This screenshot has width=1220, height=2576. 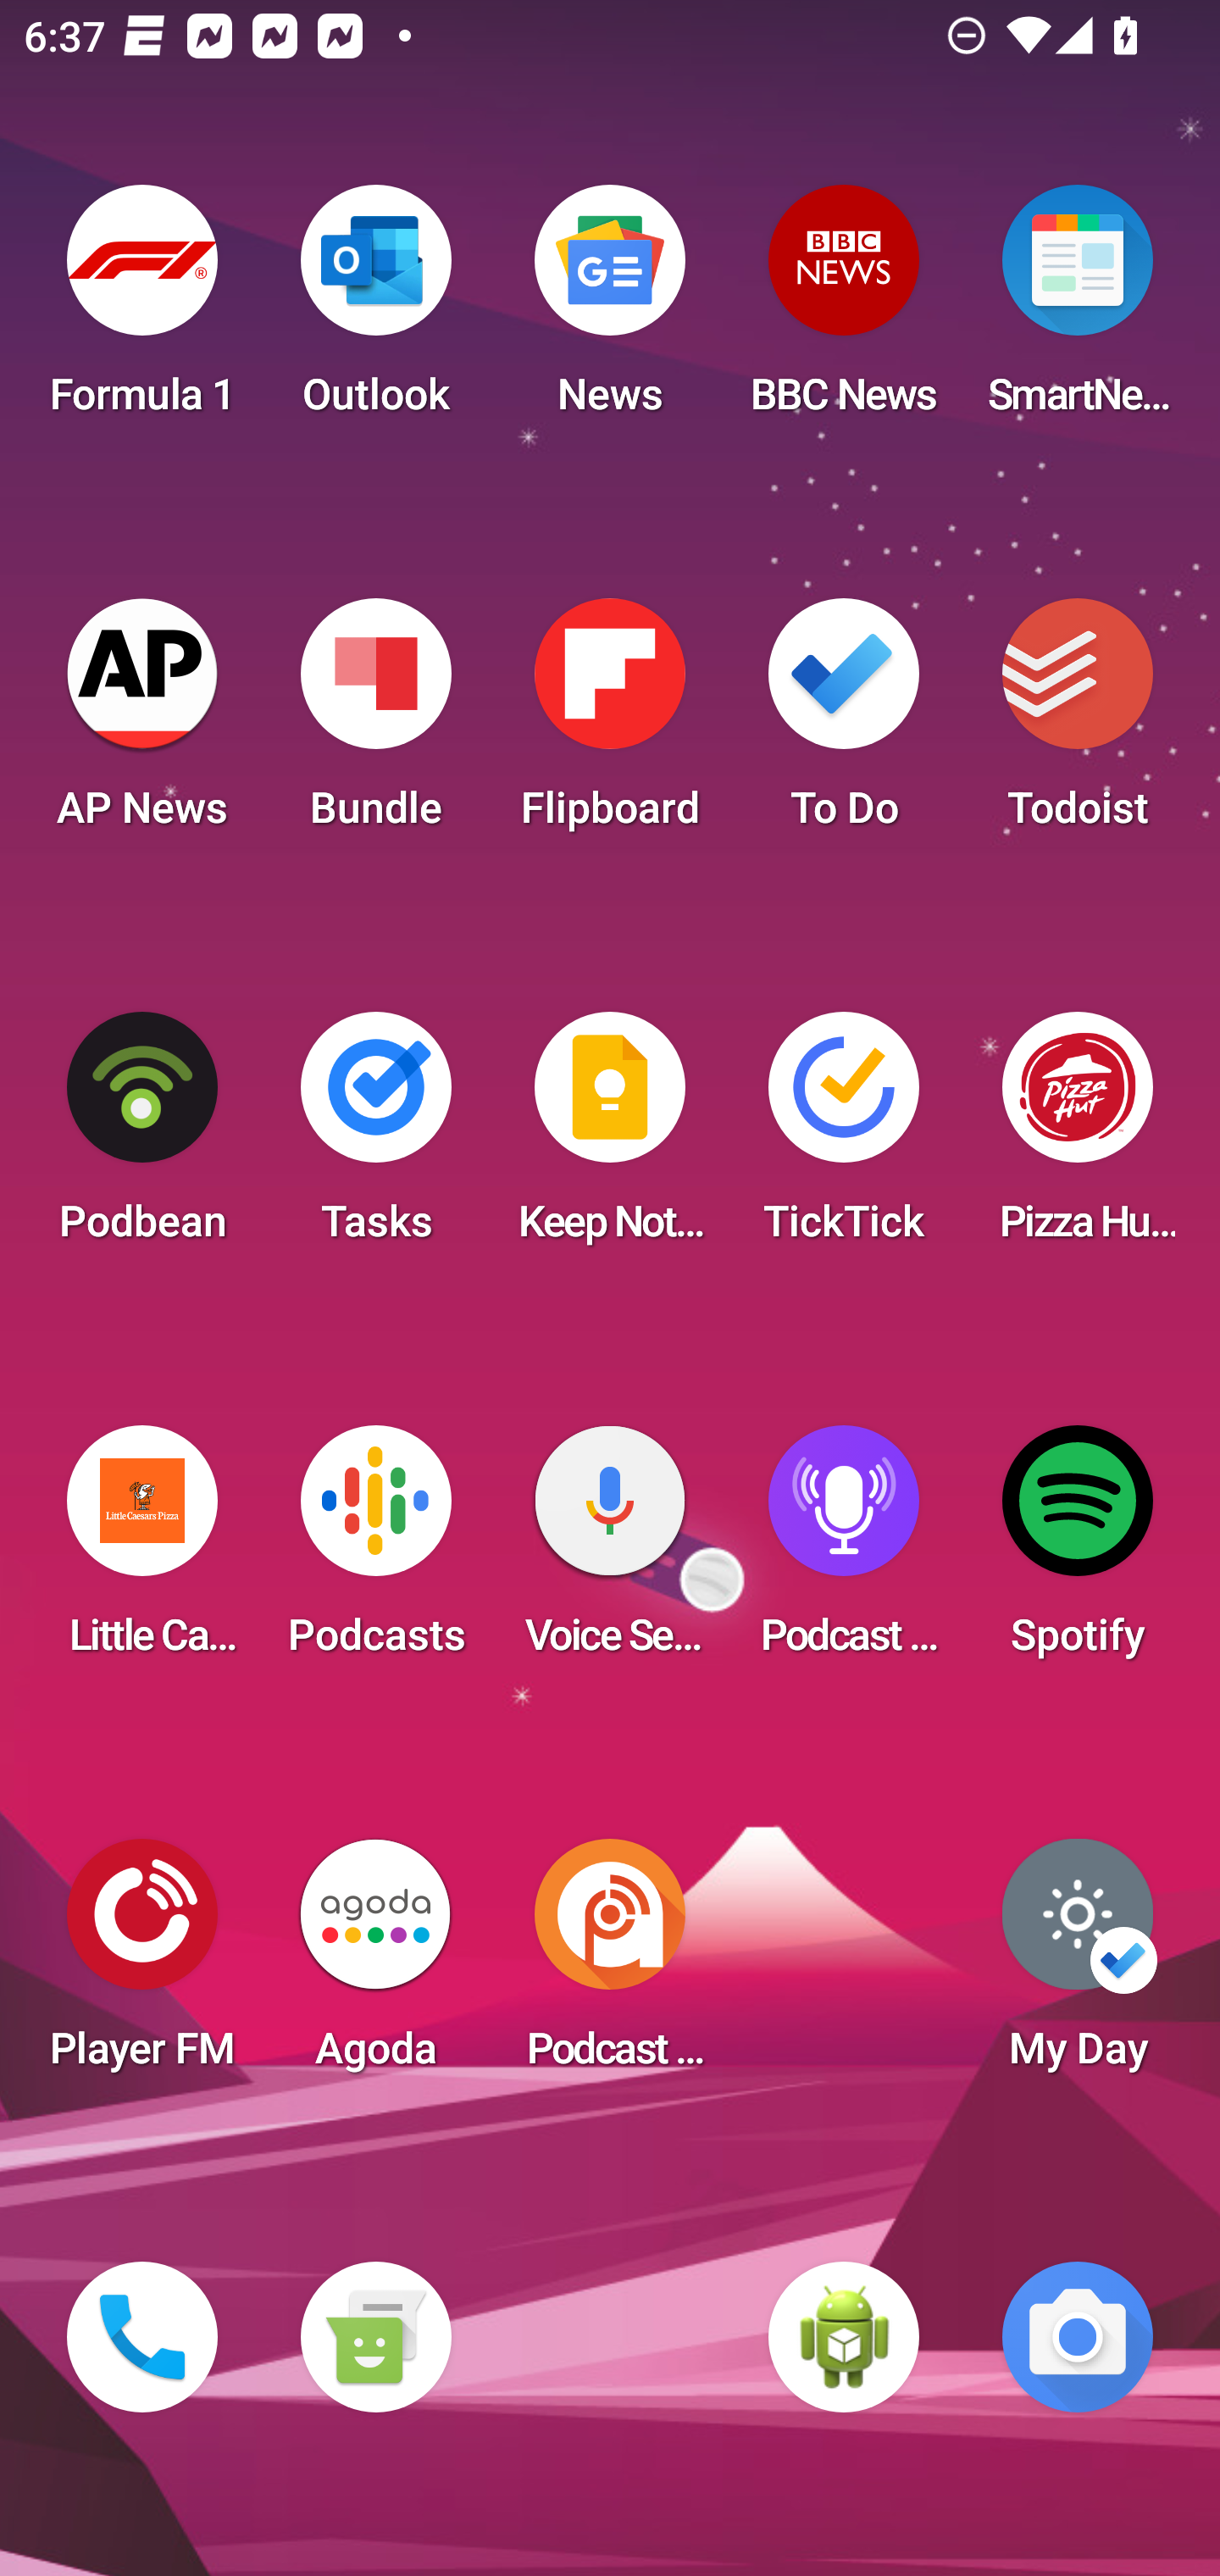 What do you see at coordinates (1078, 2337) in the screenshot?
I see `Camera` at bounding box center [1078, 2337].